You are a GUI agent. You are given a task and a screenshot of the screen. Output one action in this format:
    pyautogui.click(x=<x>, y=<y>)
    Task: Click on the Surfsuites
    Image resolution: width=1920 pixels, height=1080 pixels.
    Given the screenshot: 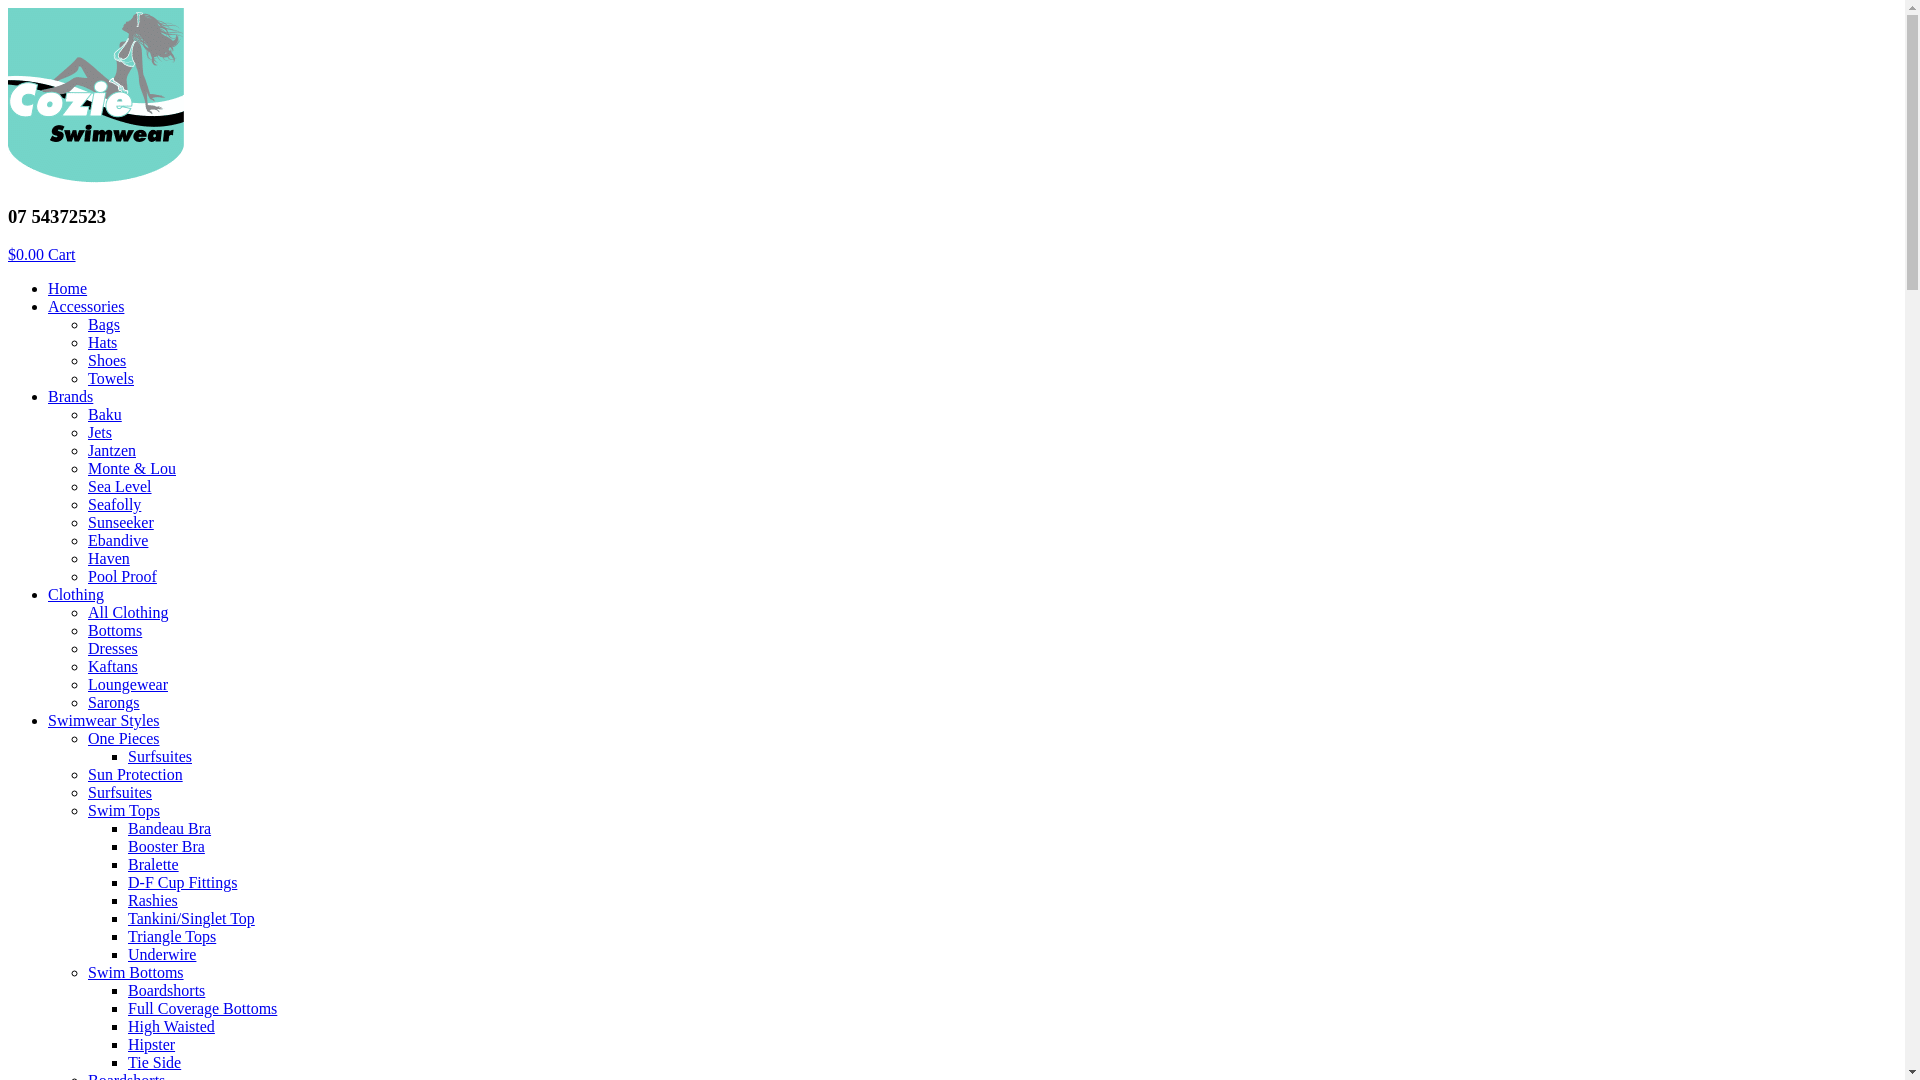 What is the action you would take?
    pyautogui.click(x=160, y=756)
    